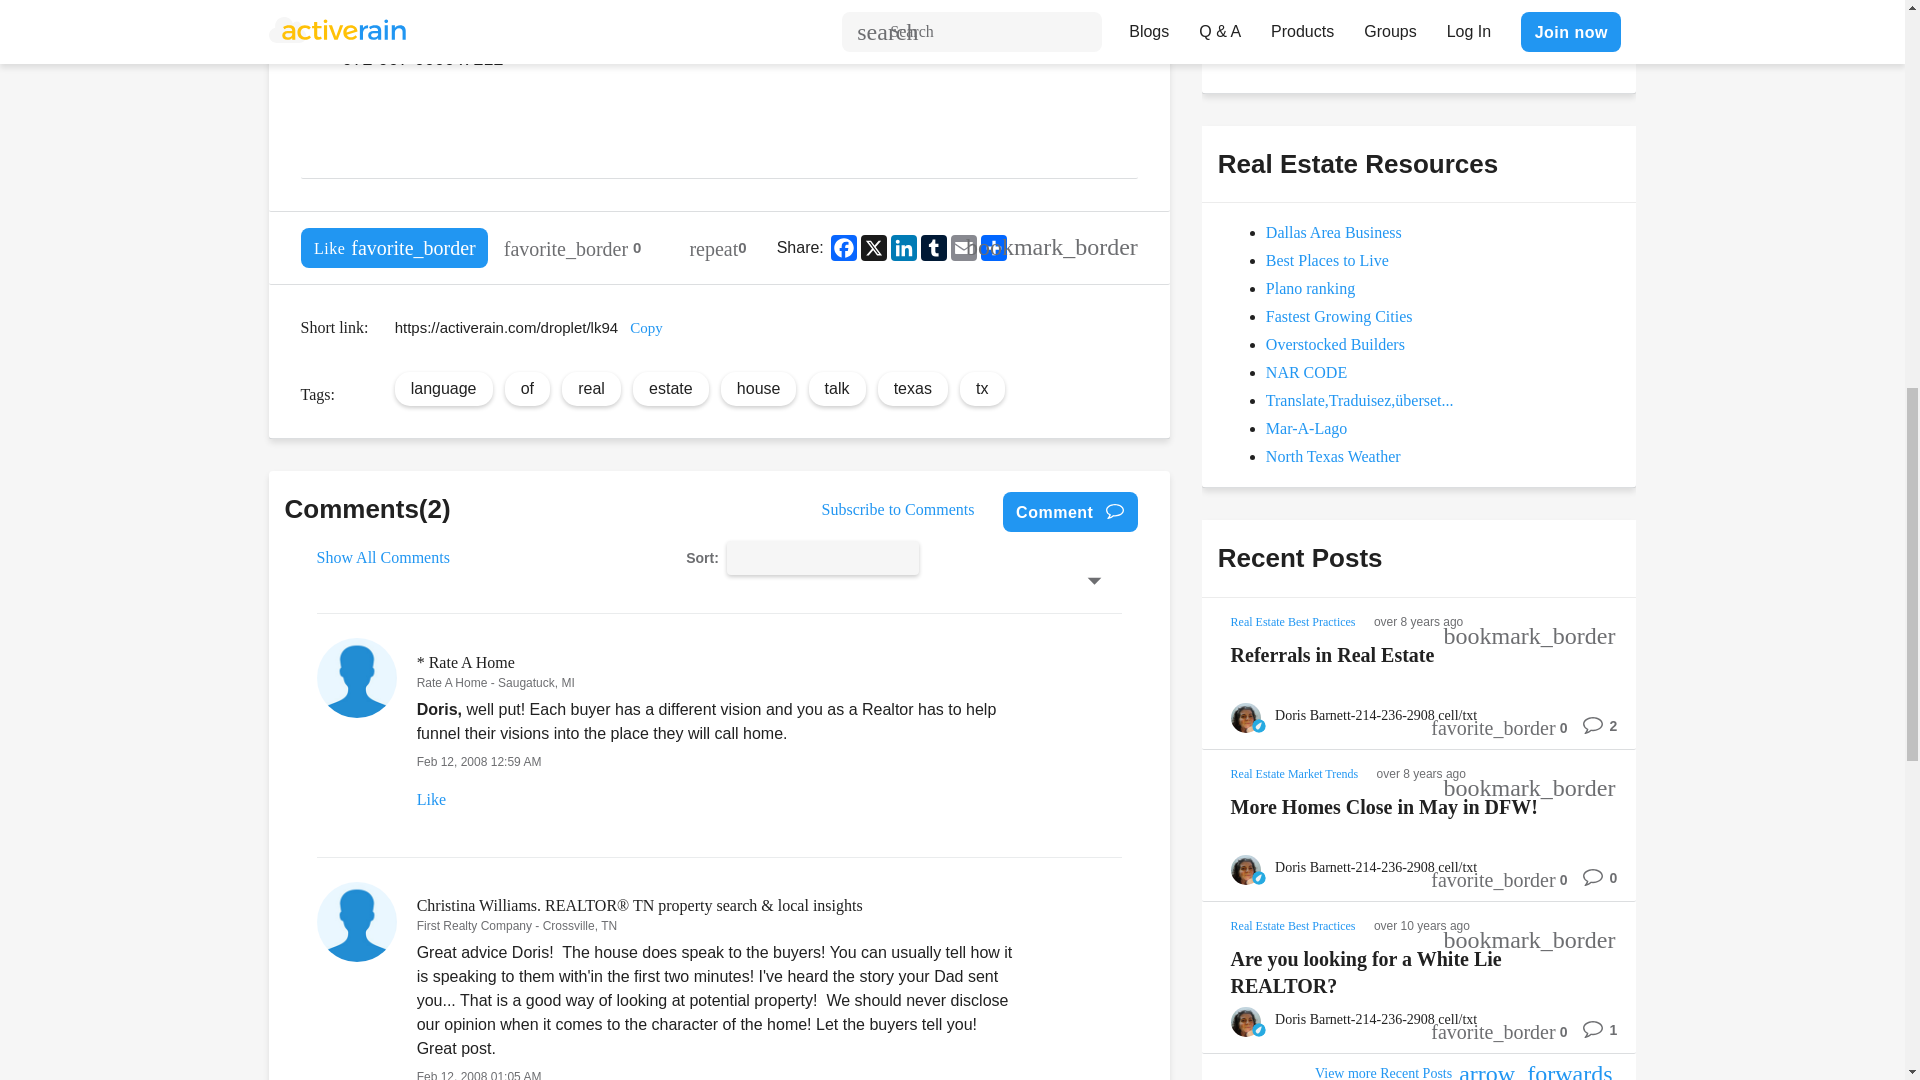 The width and height of the screenshot is (1920, 1080). Describe the element at coordinates (1333, 232) in the screenshot. I see `Dallas Area Business` at that location.